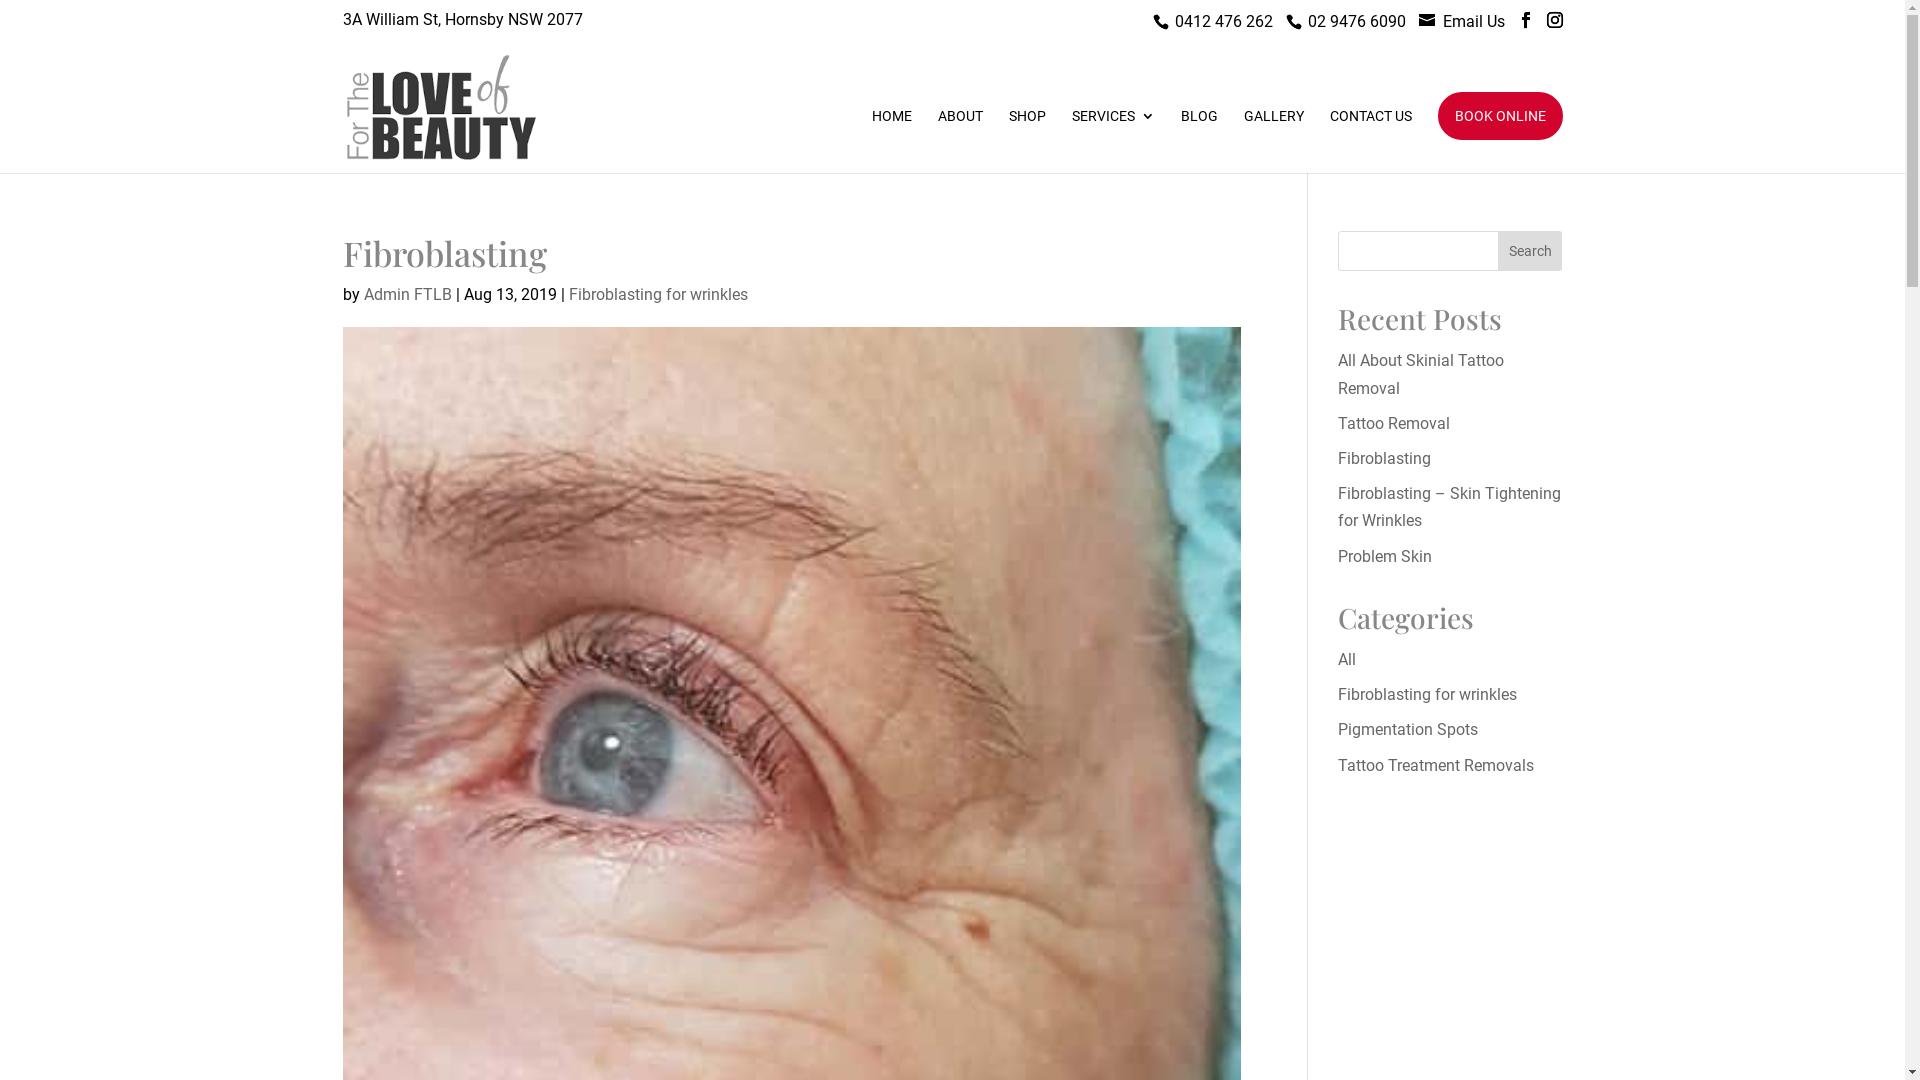 This screenshot has height=1080, width=1920. Describe the element at coordinates (1274, 141) in the screenshot. I see `GALLERY` at that location.